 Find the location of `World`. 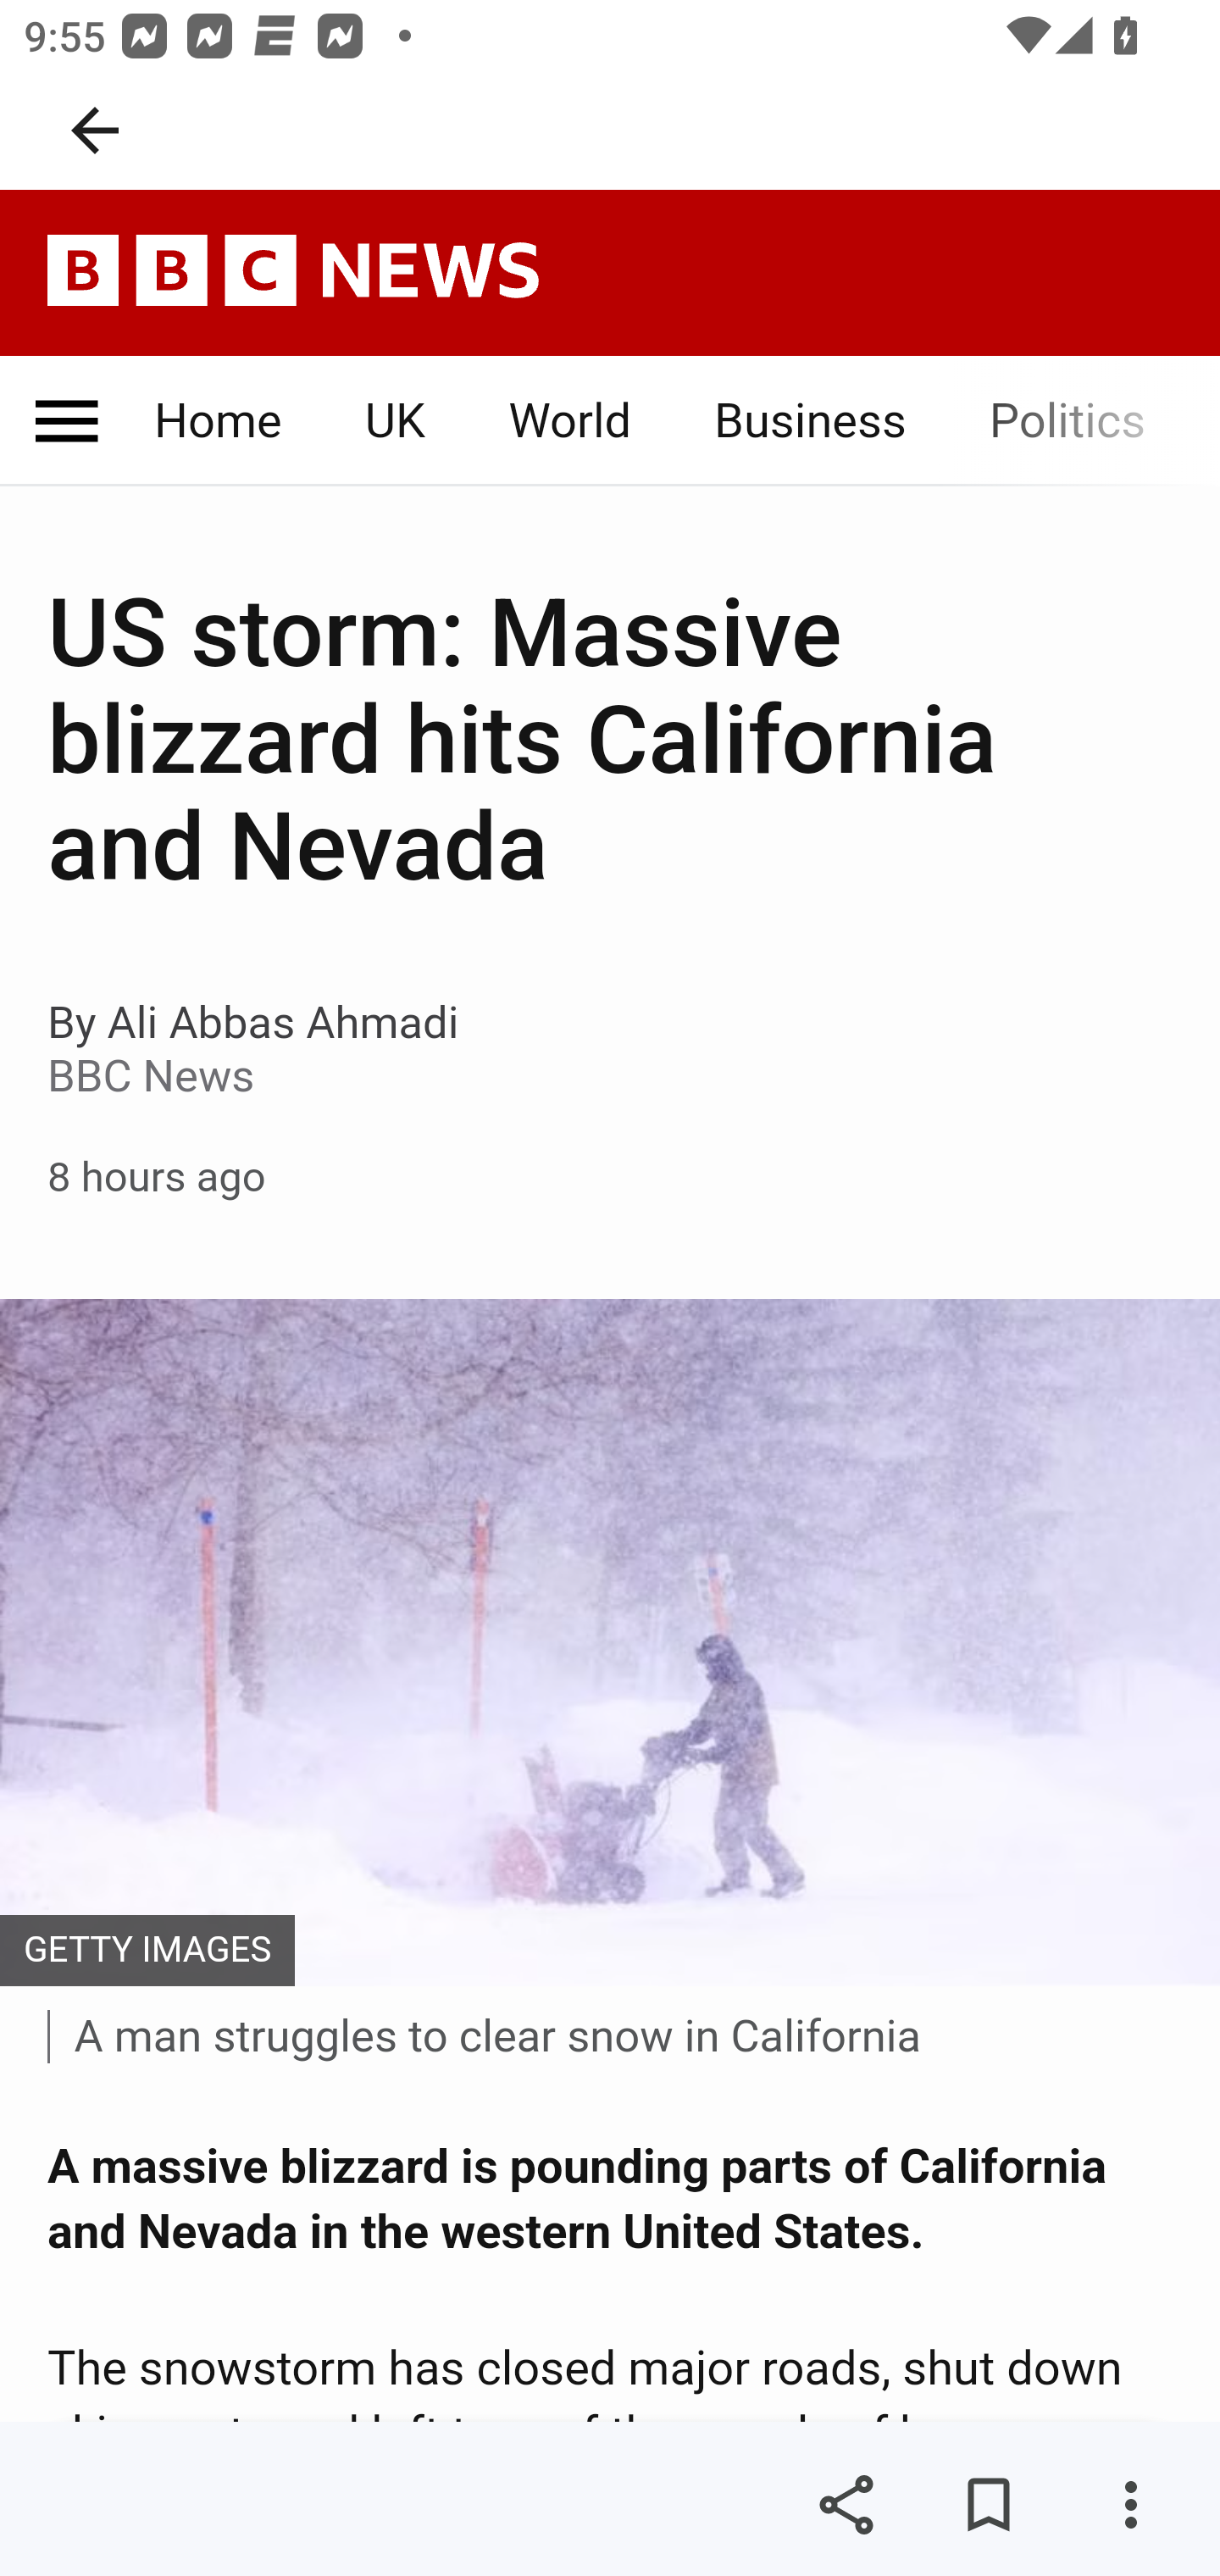

World is located at coordinates (571, 422).